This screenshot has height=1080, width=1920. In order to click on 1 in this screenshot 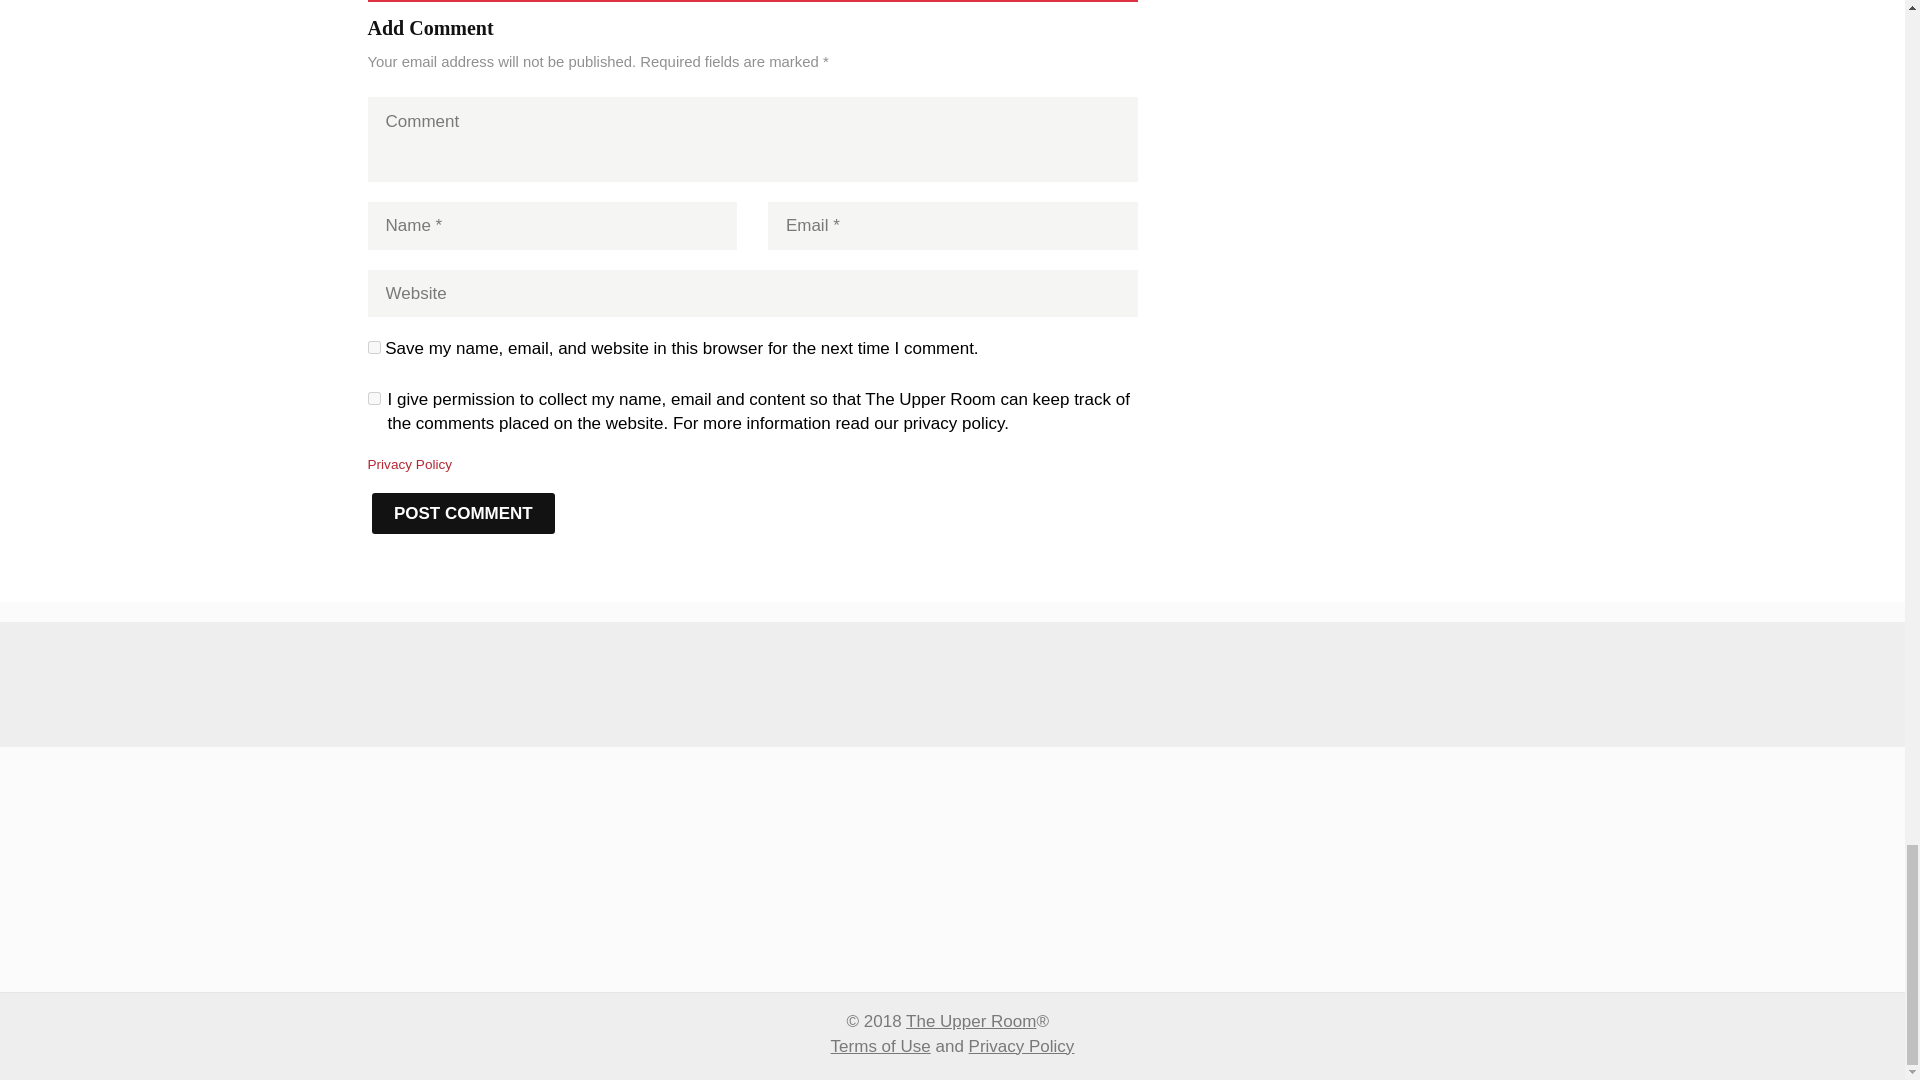, I will do `click(374, 398)`.